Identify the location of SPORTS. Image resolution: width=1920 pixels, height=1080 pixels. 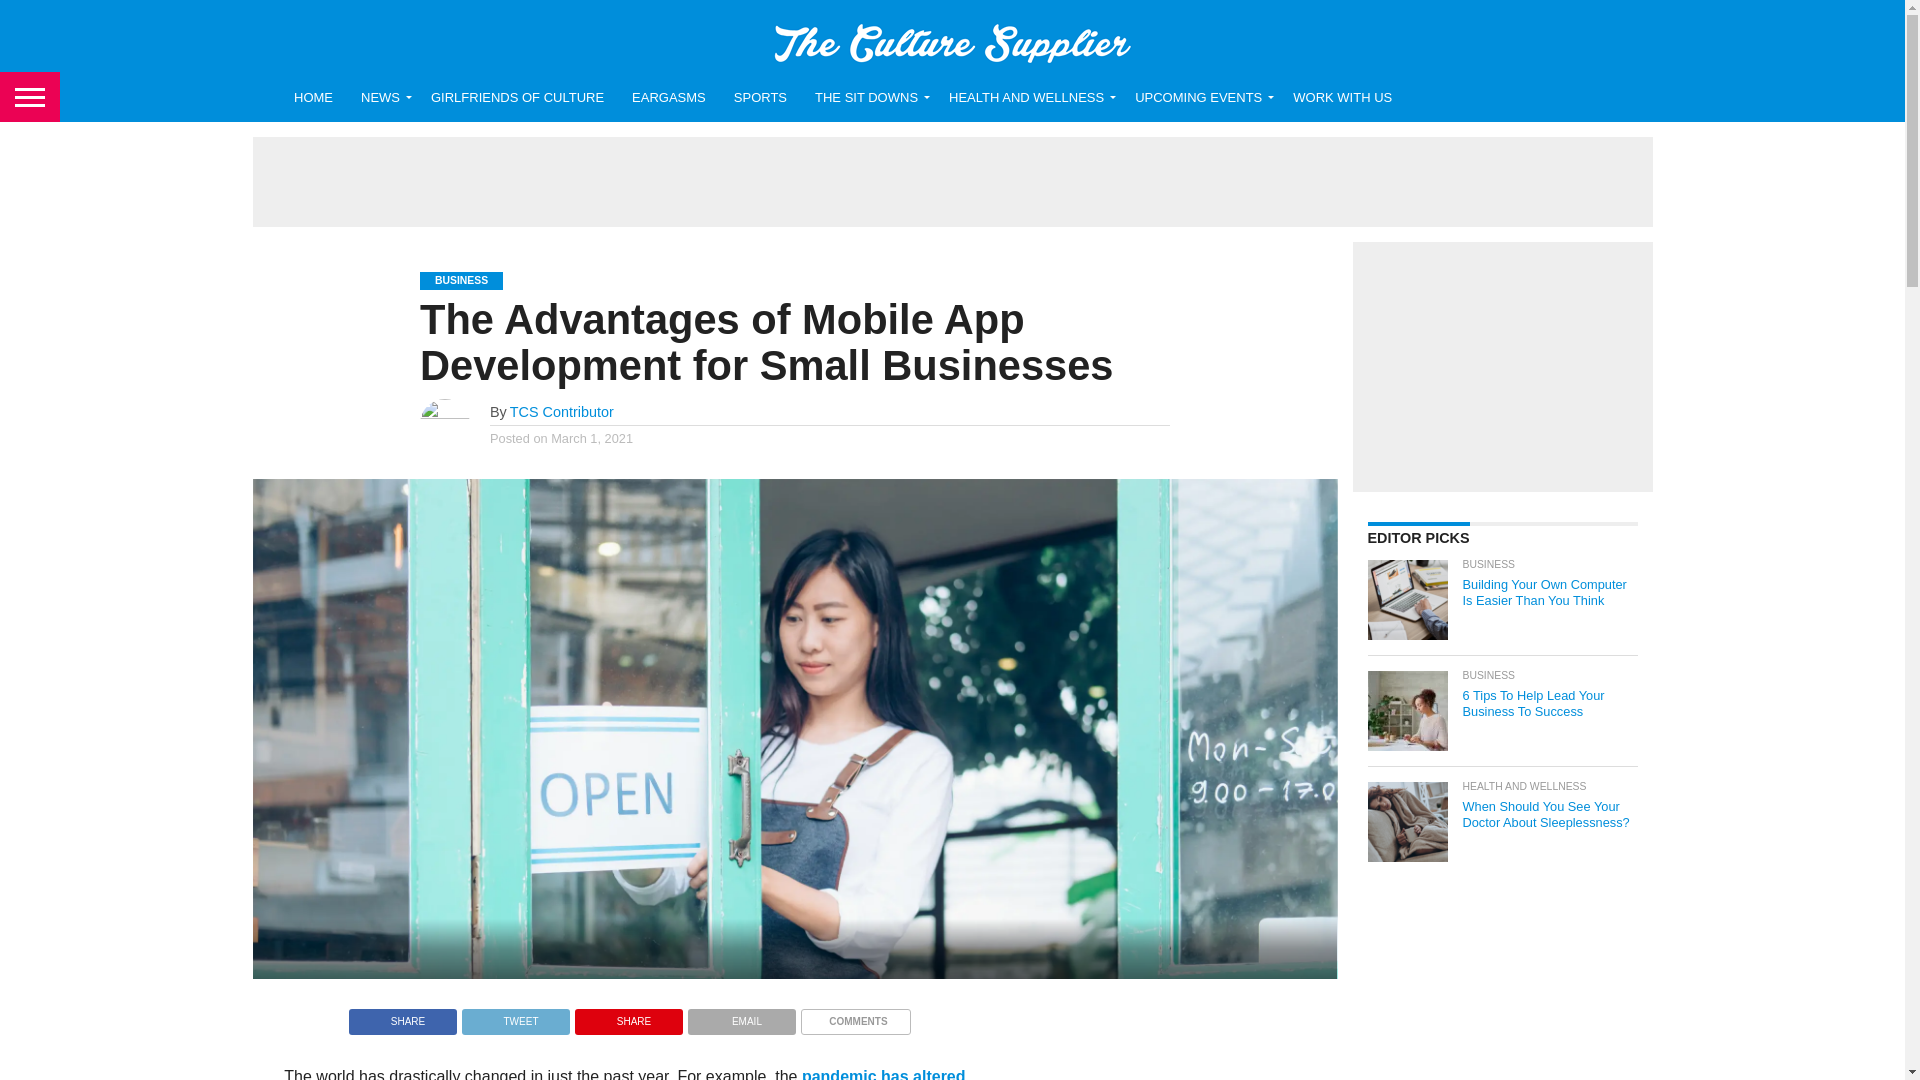
(760, 97).